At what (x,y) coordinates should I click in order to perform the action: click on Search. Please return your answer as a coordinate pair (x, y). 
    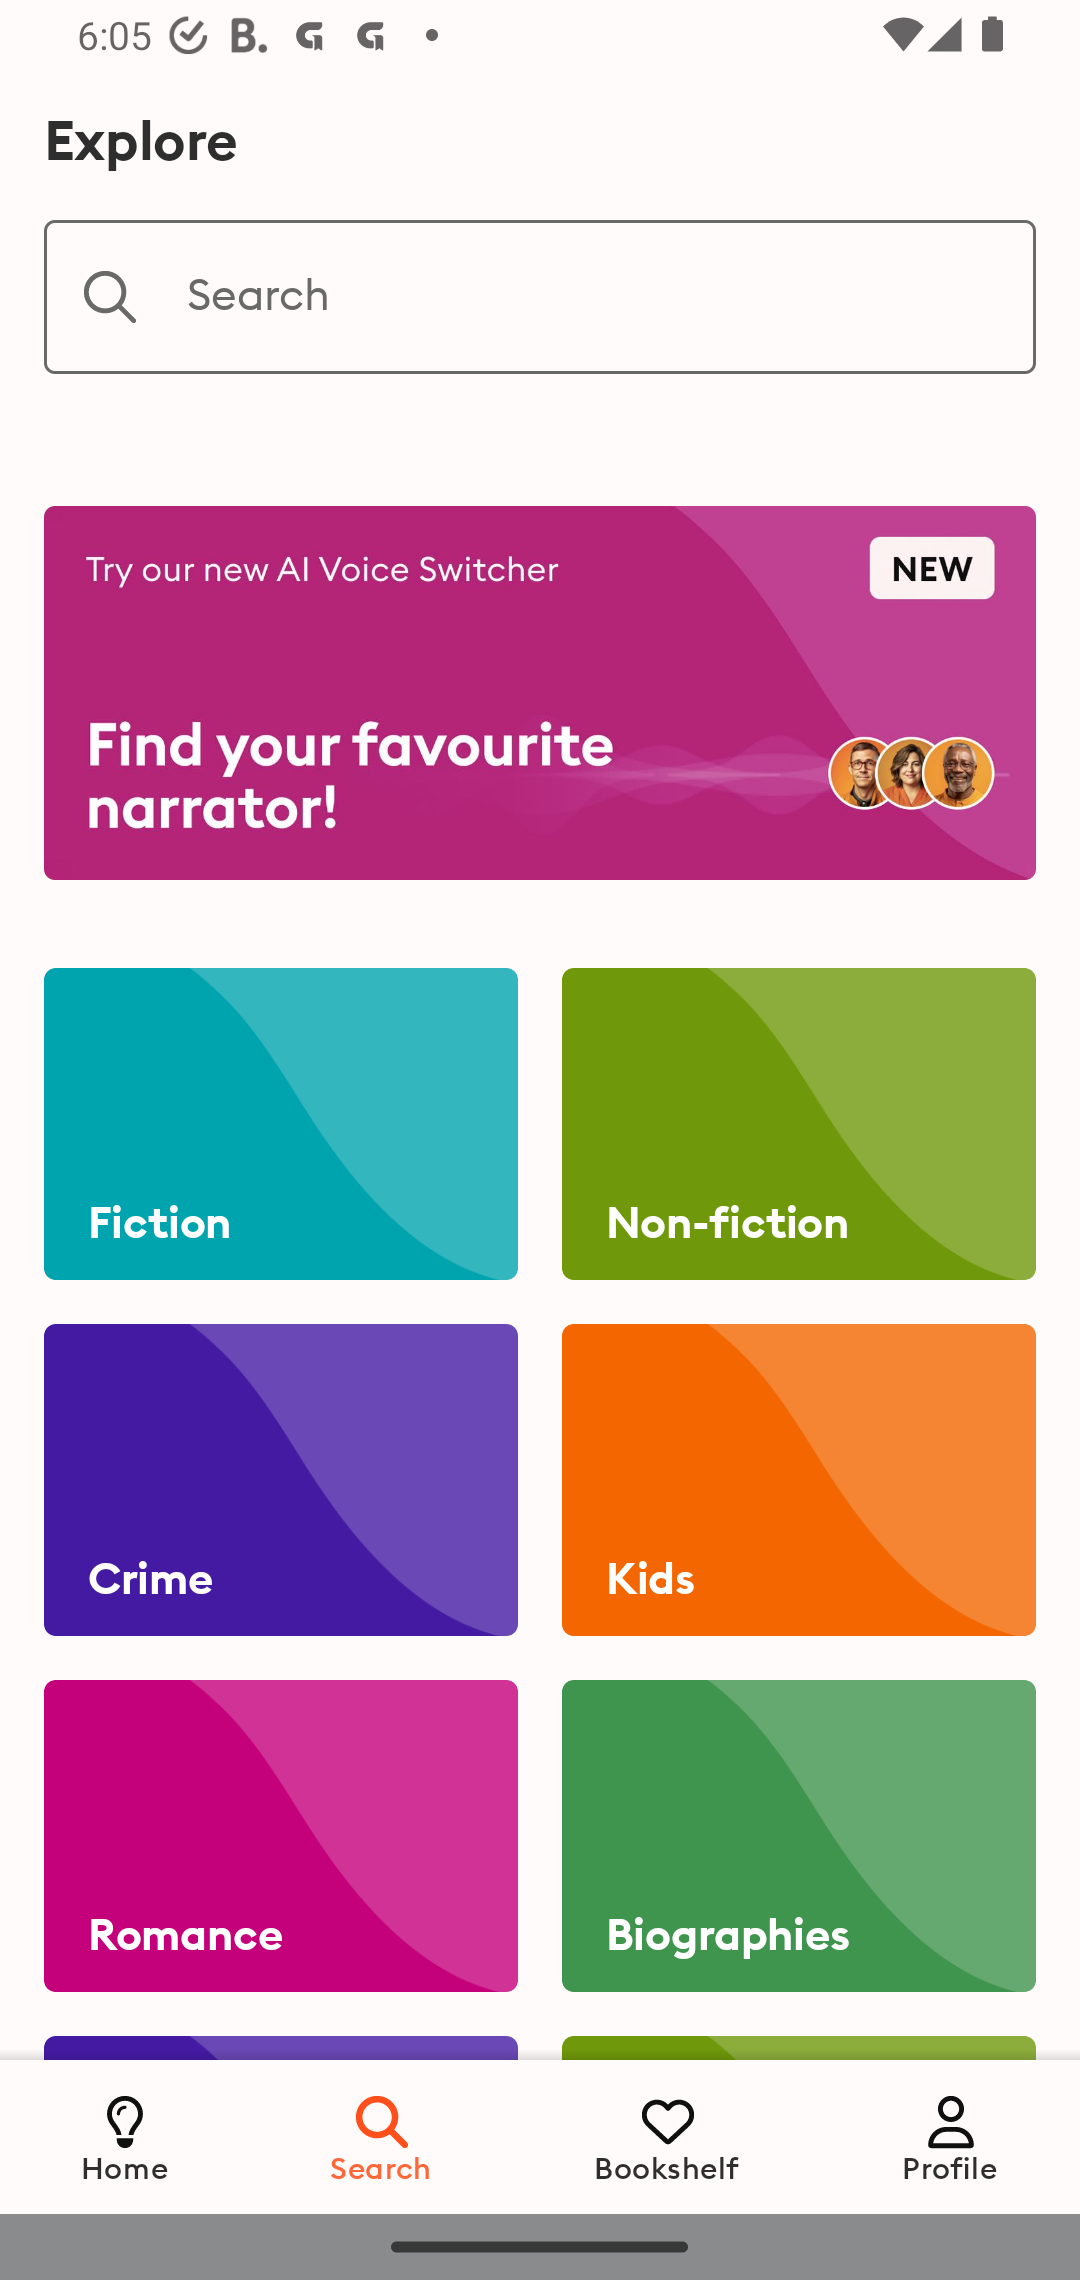
    Looking at the image, I should click on (382, 2136).